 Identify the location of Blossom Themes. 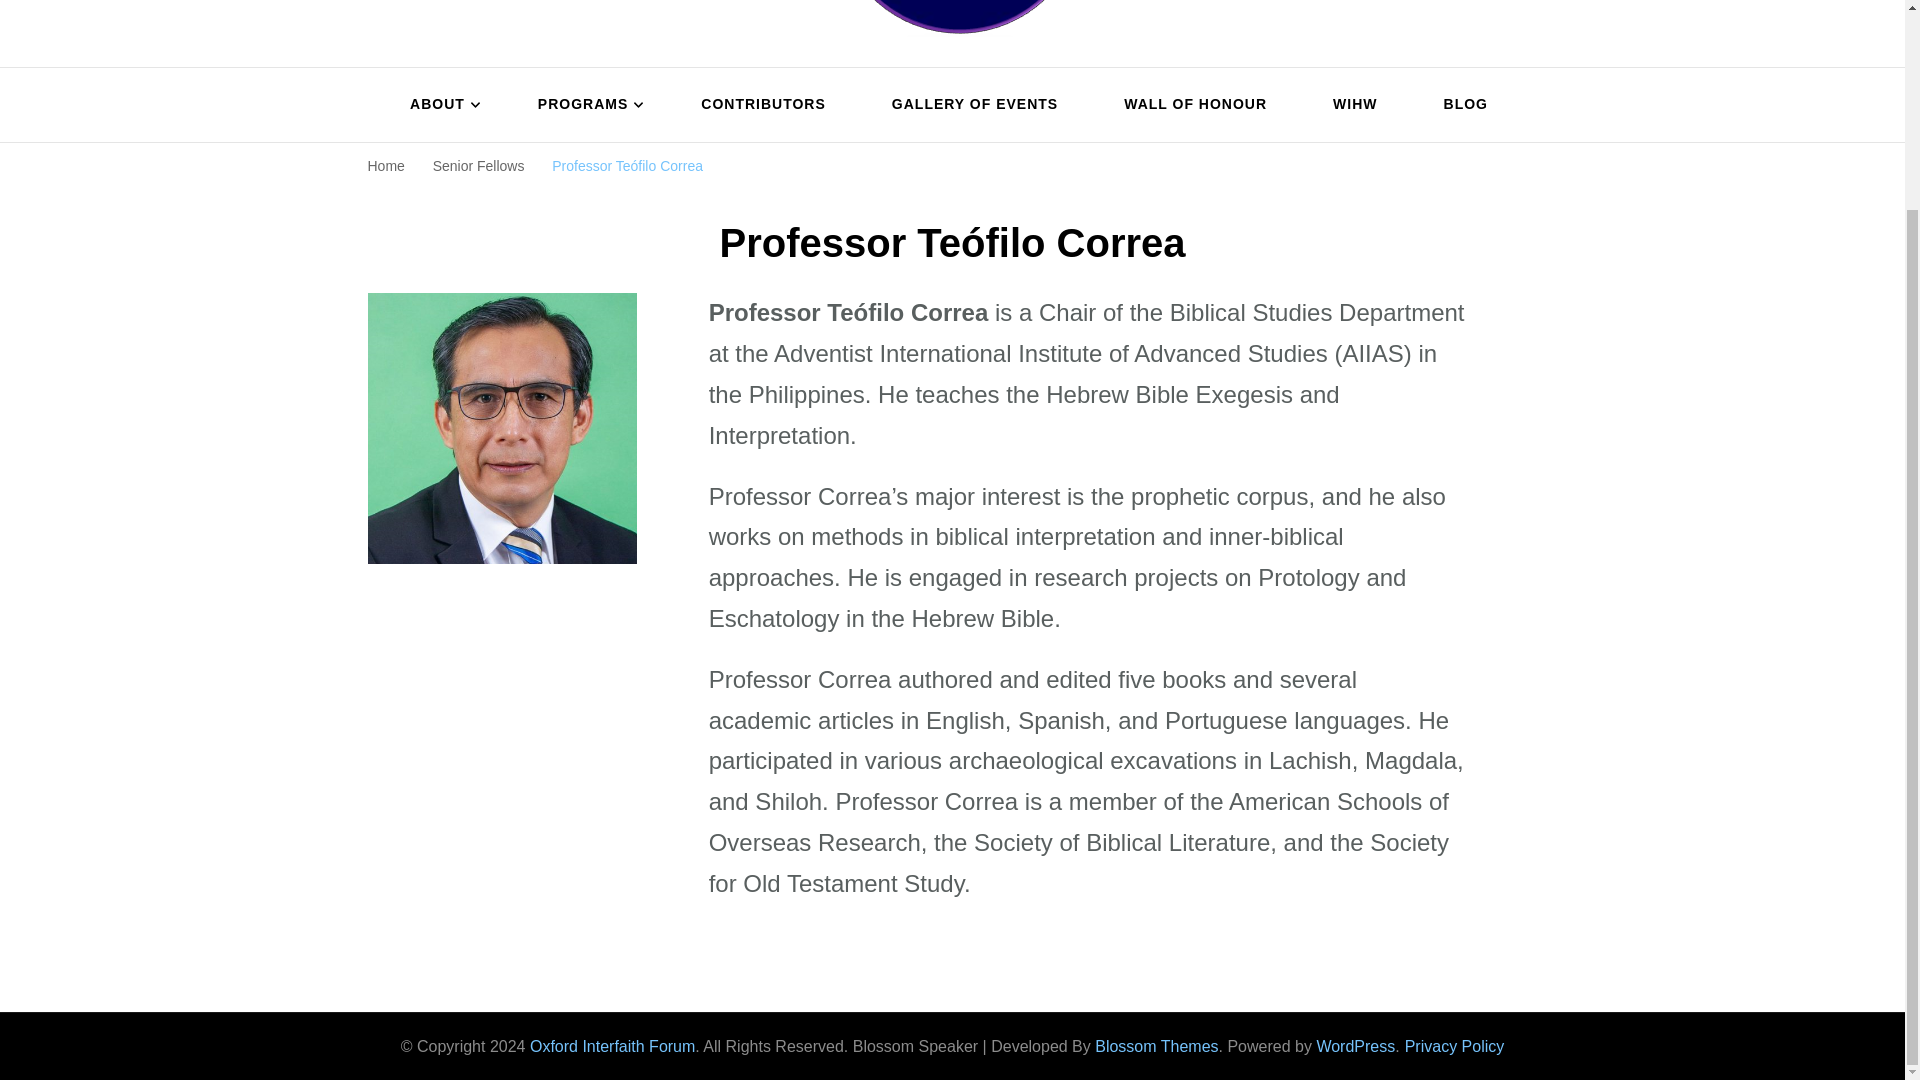
(1156, 1046).